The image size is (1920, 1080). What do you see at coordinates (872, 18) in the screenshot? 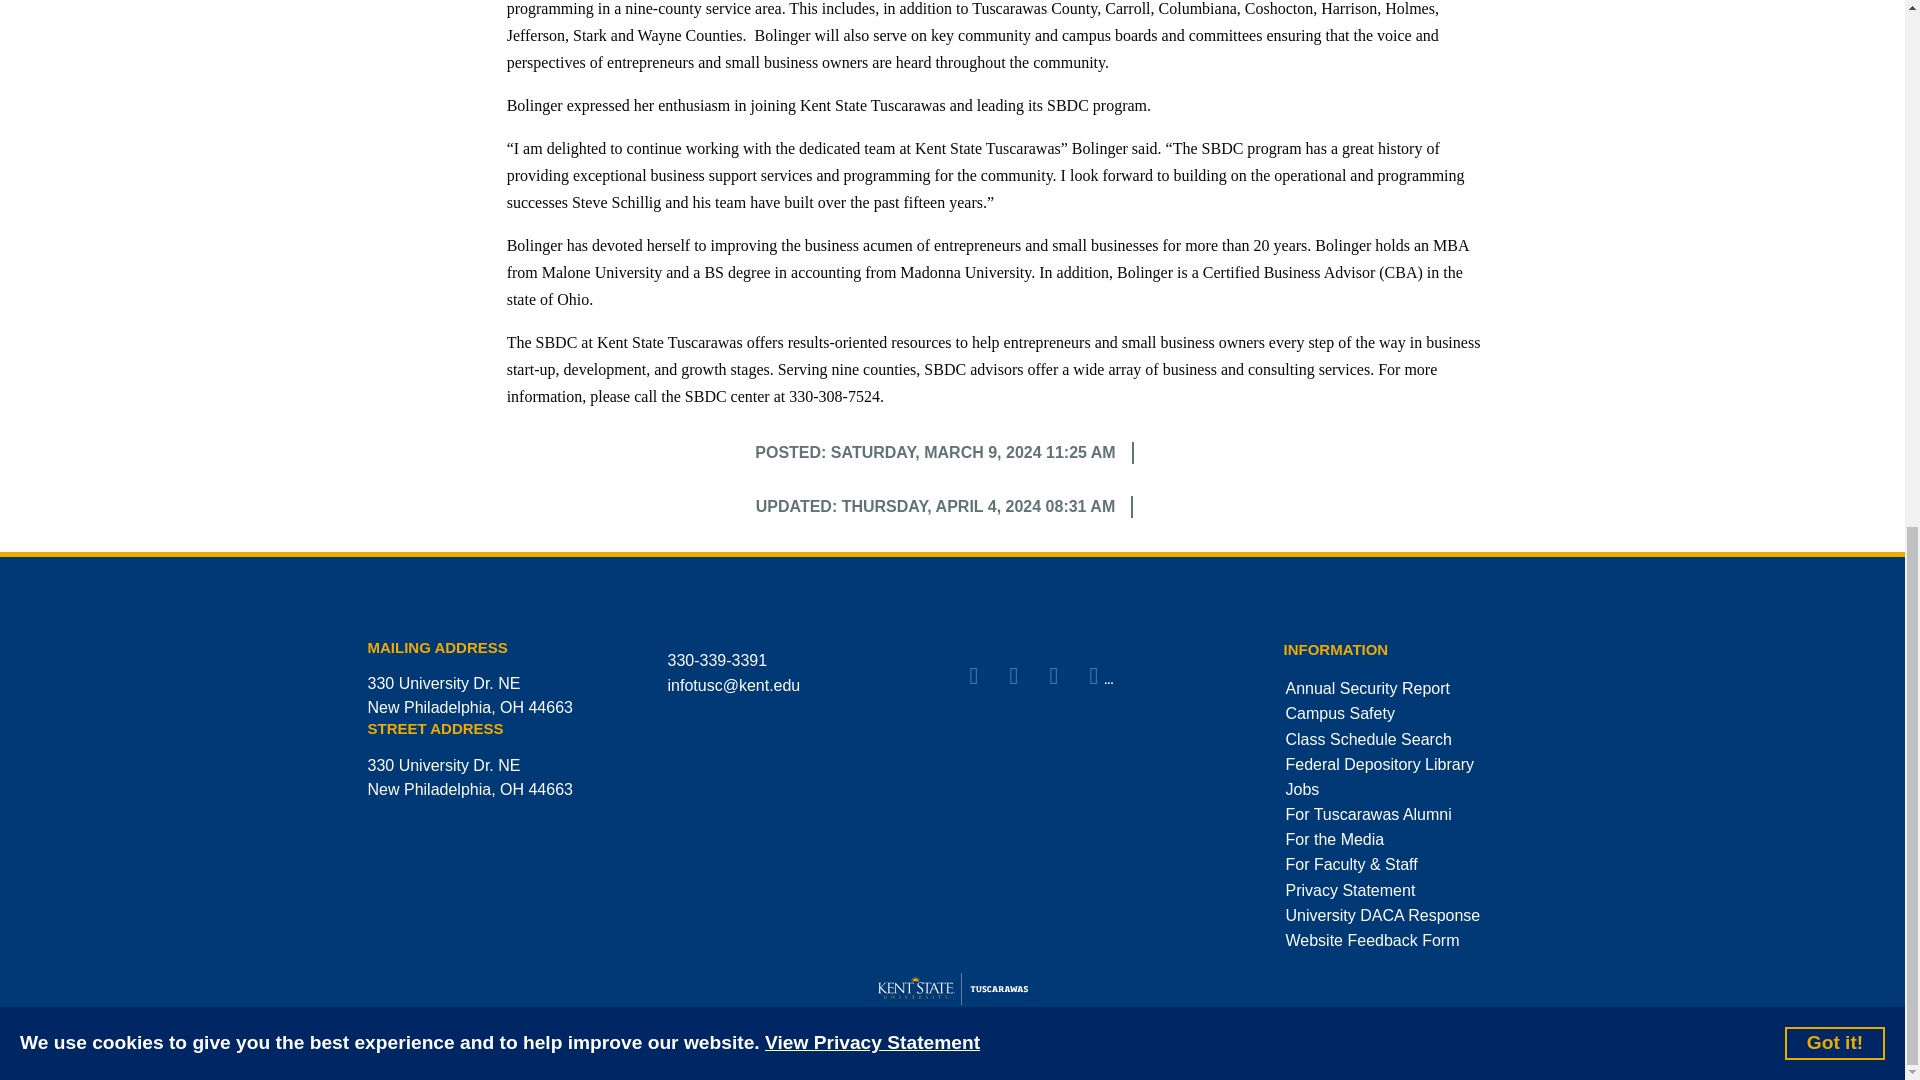
I see `View Privacy Statement` at bounding box center [872, 18].